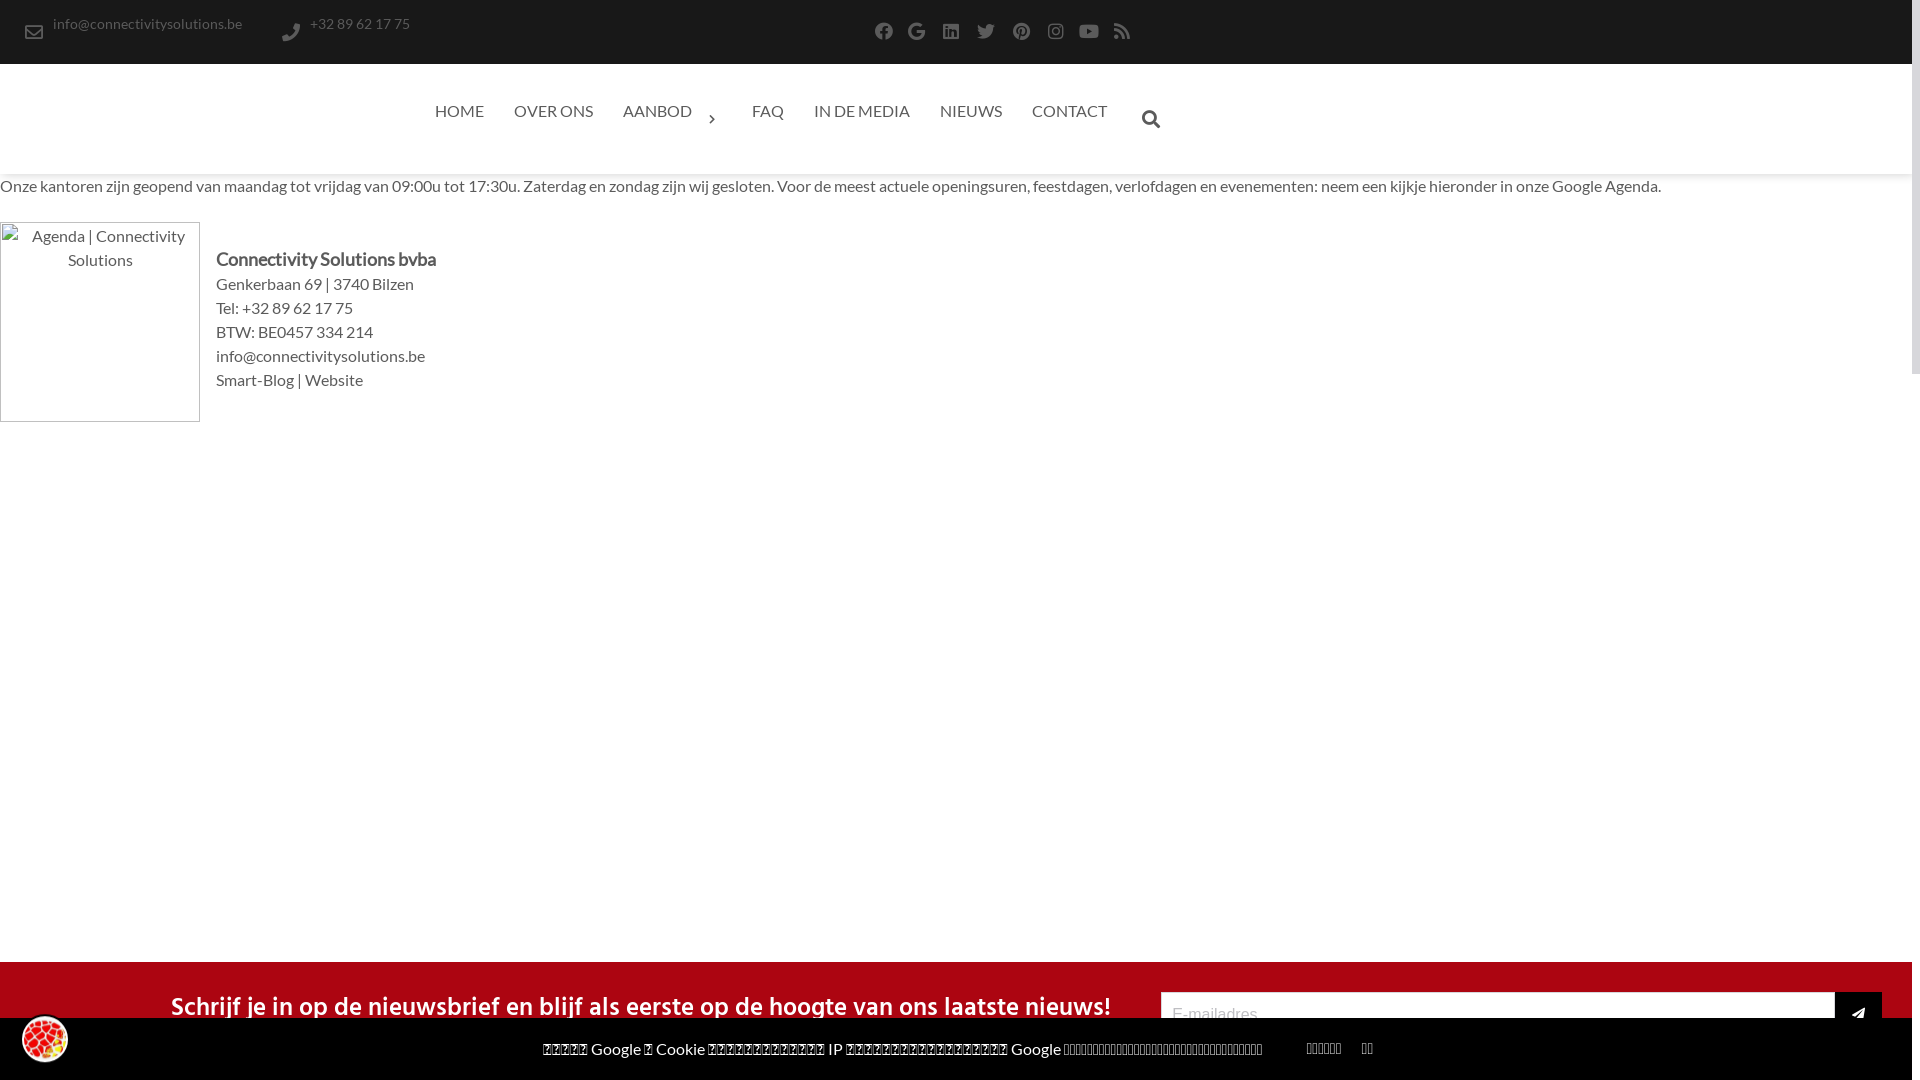  Describe the element at coordinates (1522, 1049) in the screenshot. I see `Bekijk de vorige updates` at that location.